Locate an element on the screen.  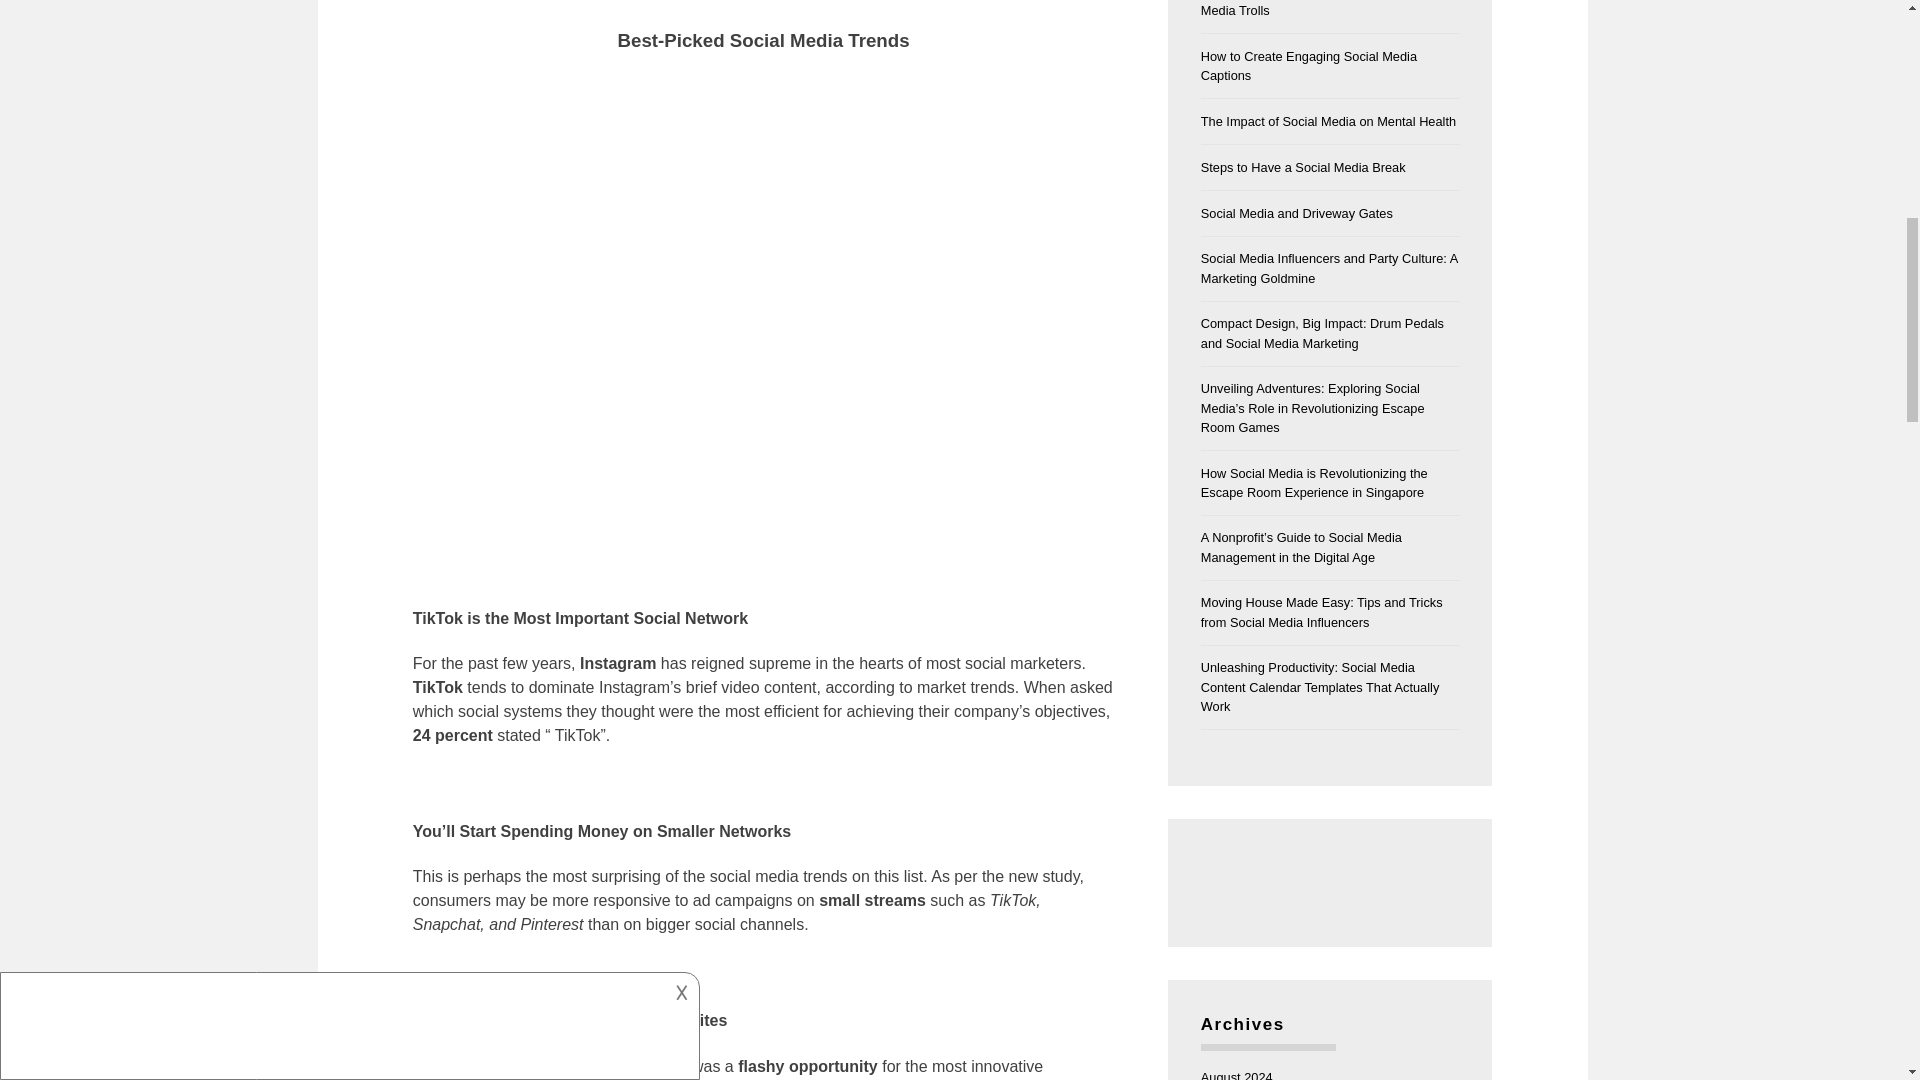
Social Media and Driveway Gates is located at coordinates (1297, 214).